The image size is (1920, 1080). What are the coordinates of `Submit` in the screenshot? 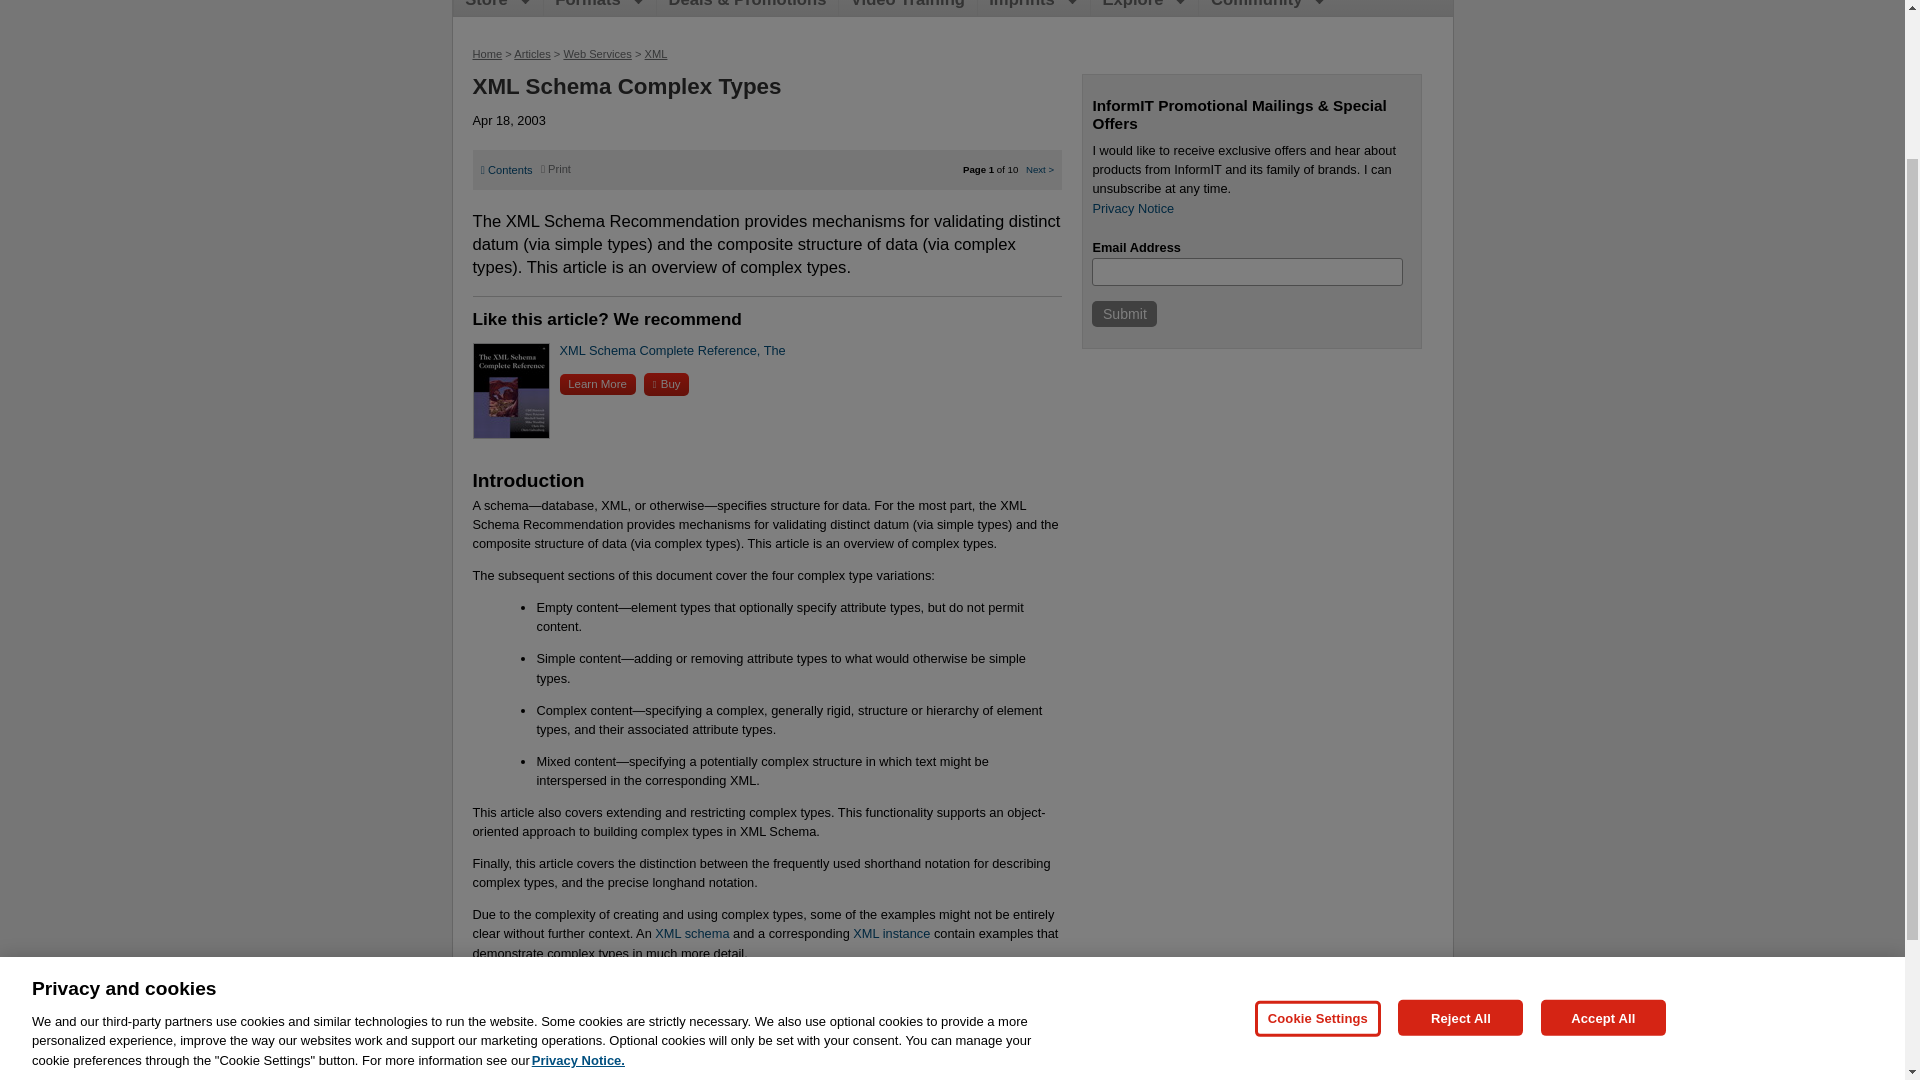 It's located at (1124, 314).